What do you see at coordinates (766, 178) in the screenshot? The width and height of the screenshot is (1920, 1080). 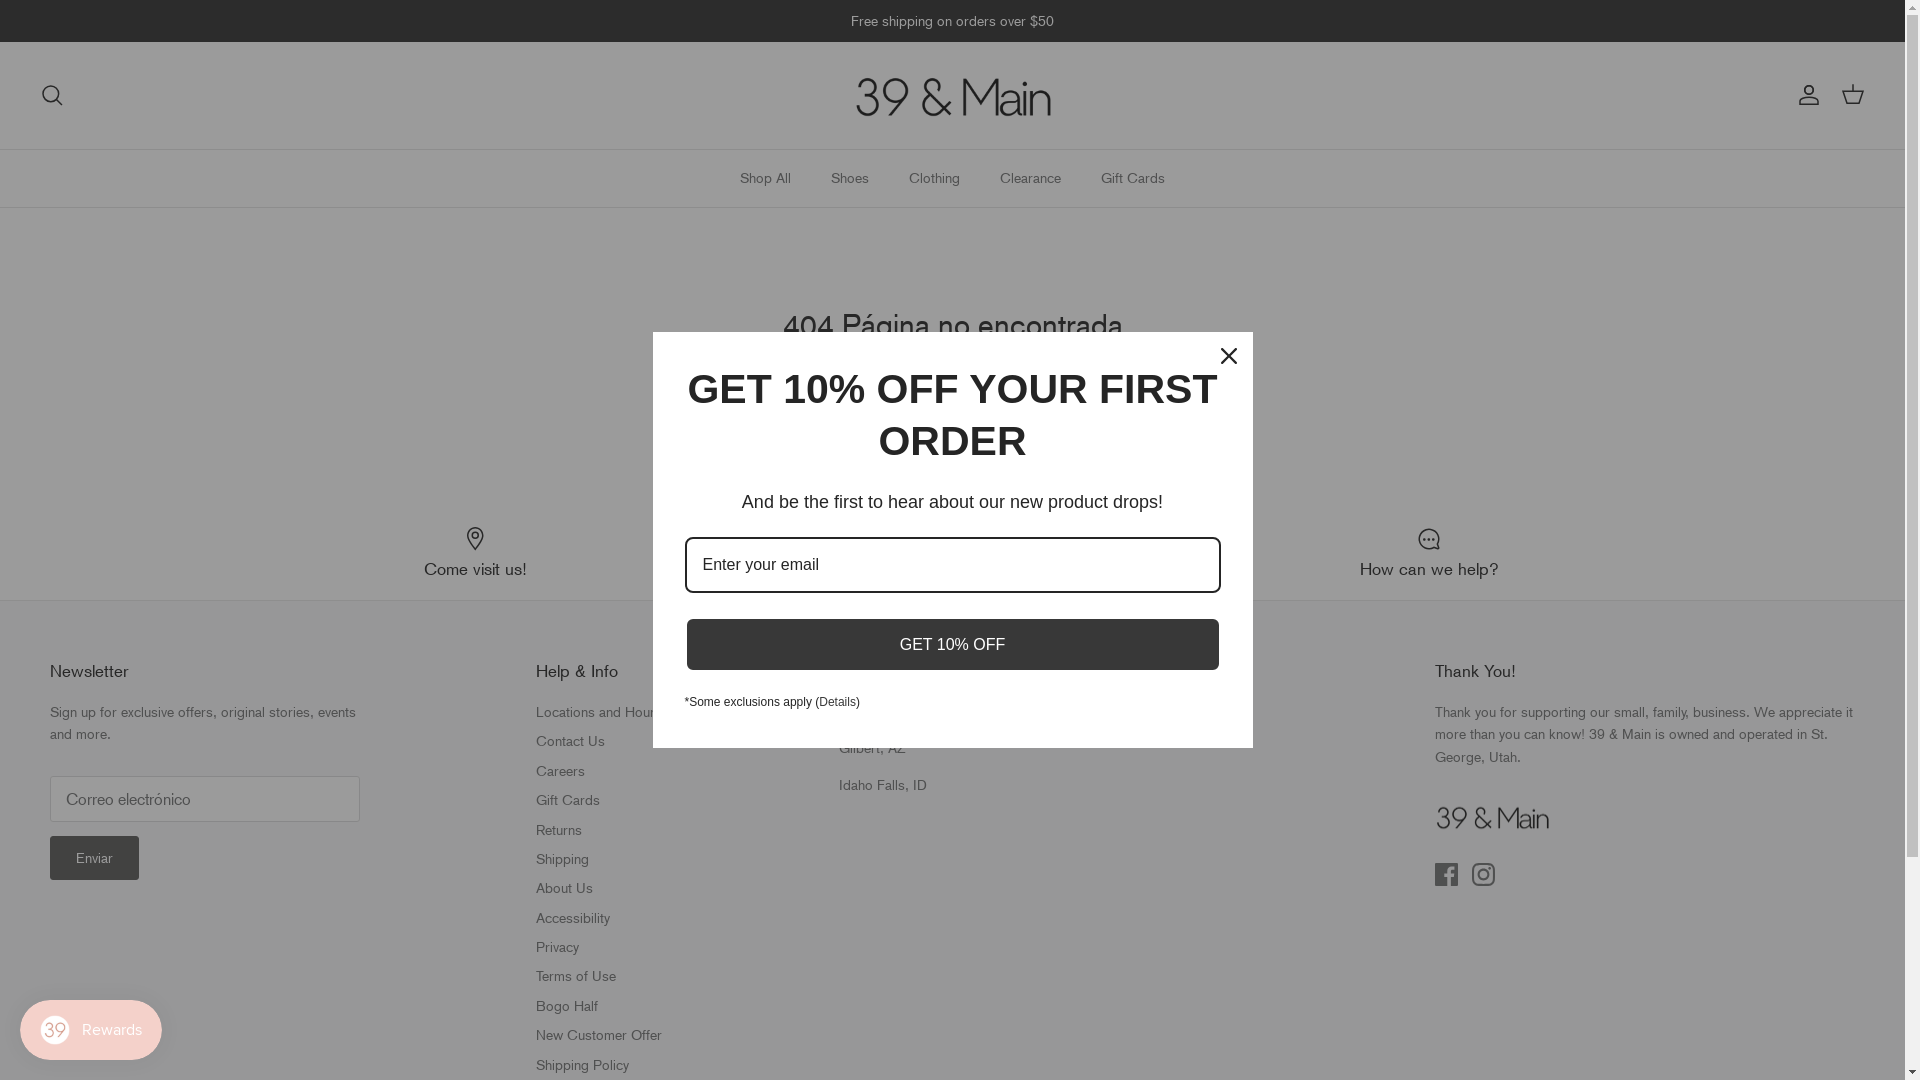 I see `Shop All` at bounding box center [766, 178].